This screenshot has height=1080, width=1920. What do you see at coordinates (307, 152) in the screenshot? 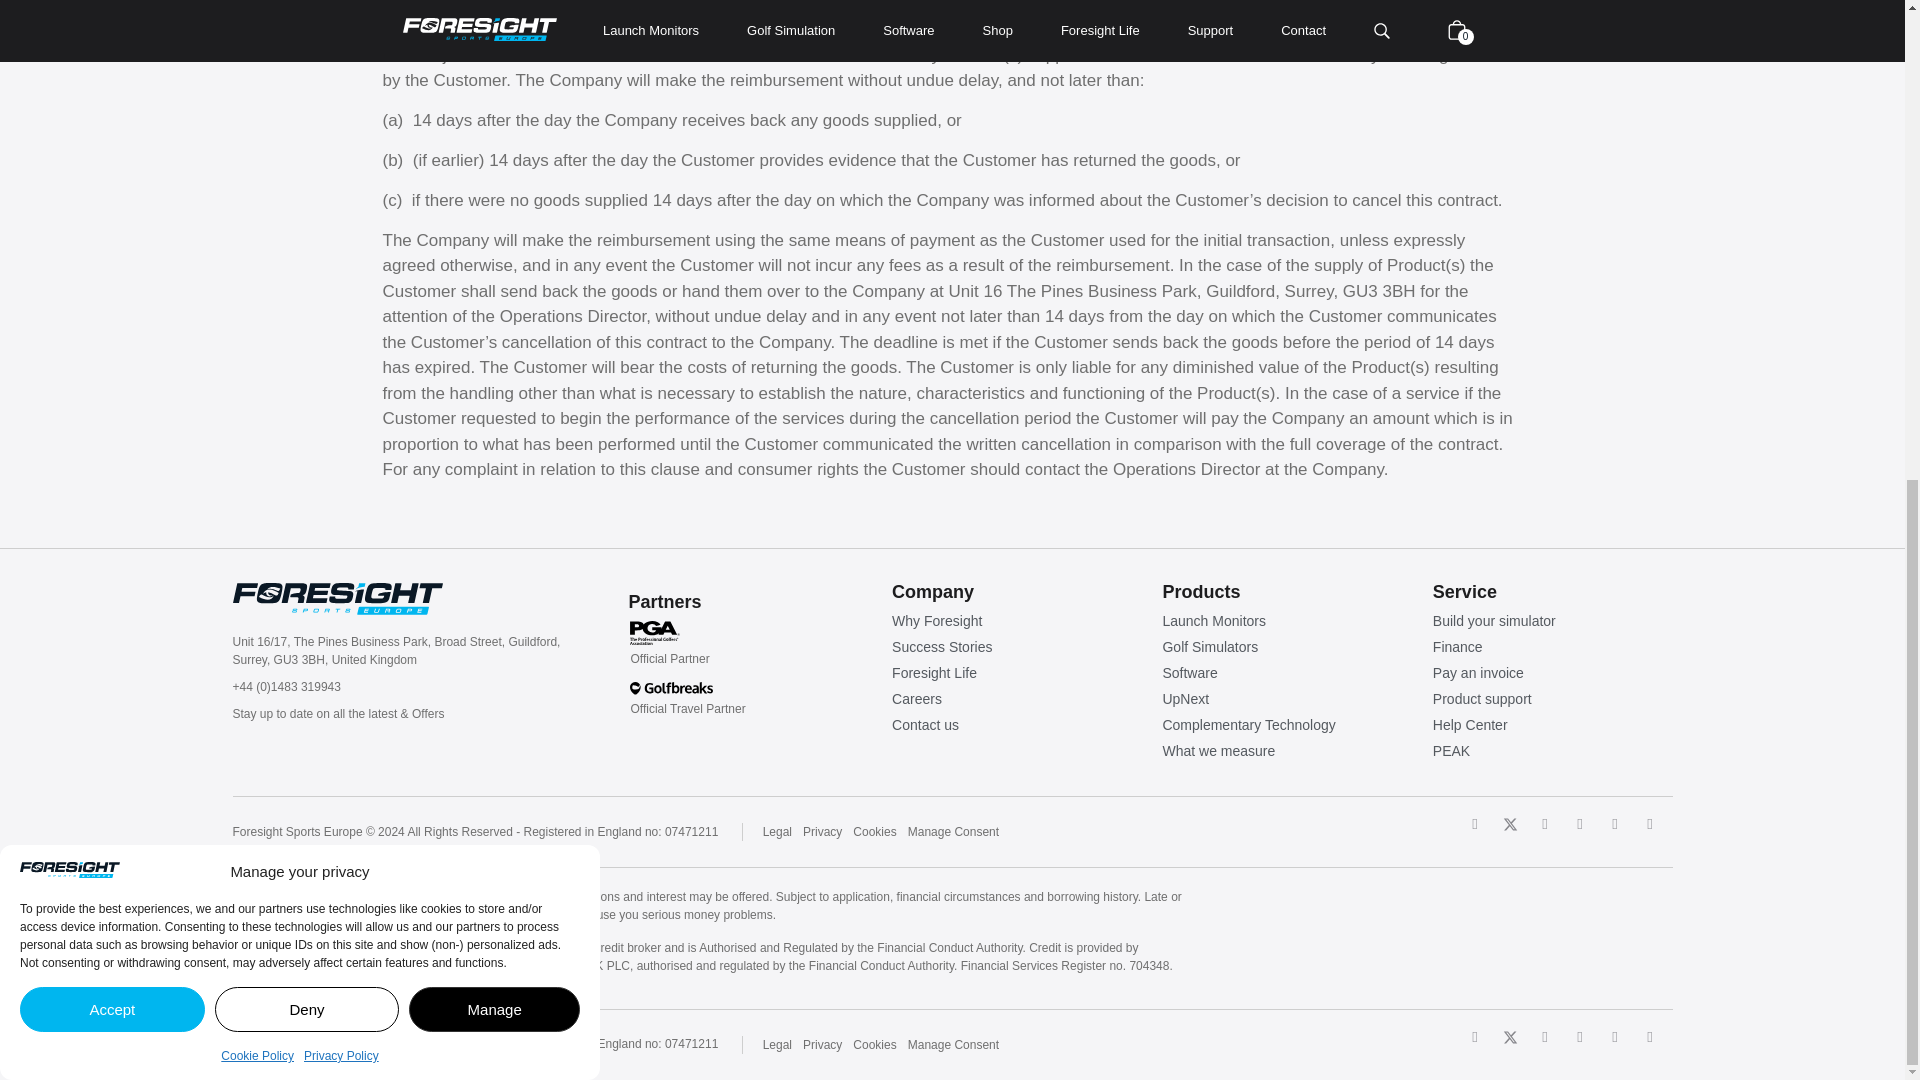
I see `Deny` at bounding box center [307, 152].